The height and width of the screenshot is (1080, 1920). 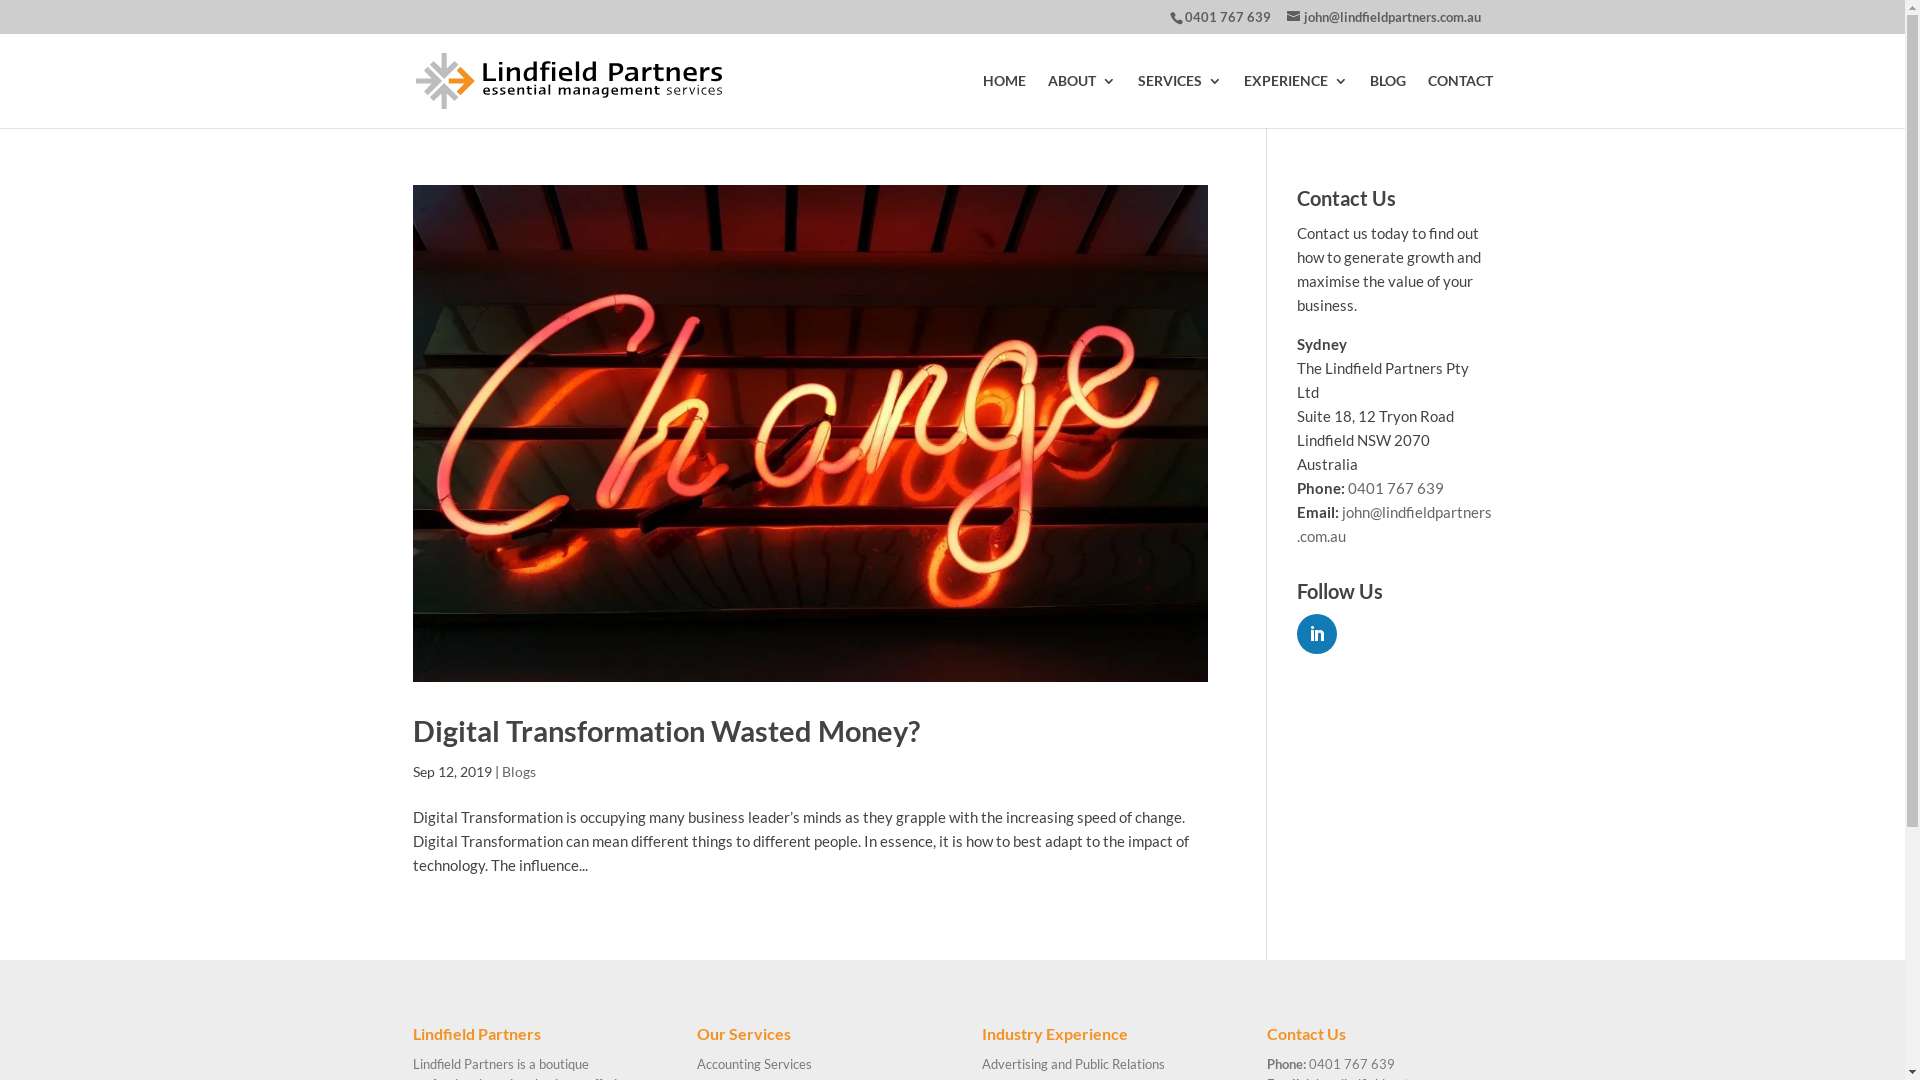 I want to click on 0401 767 639, so click(x=1396, y=488).